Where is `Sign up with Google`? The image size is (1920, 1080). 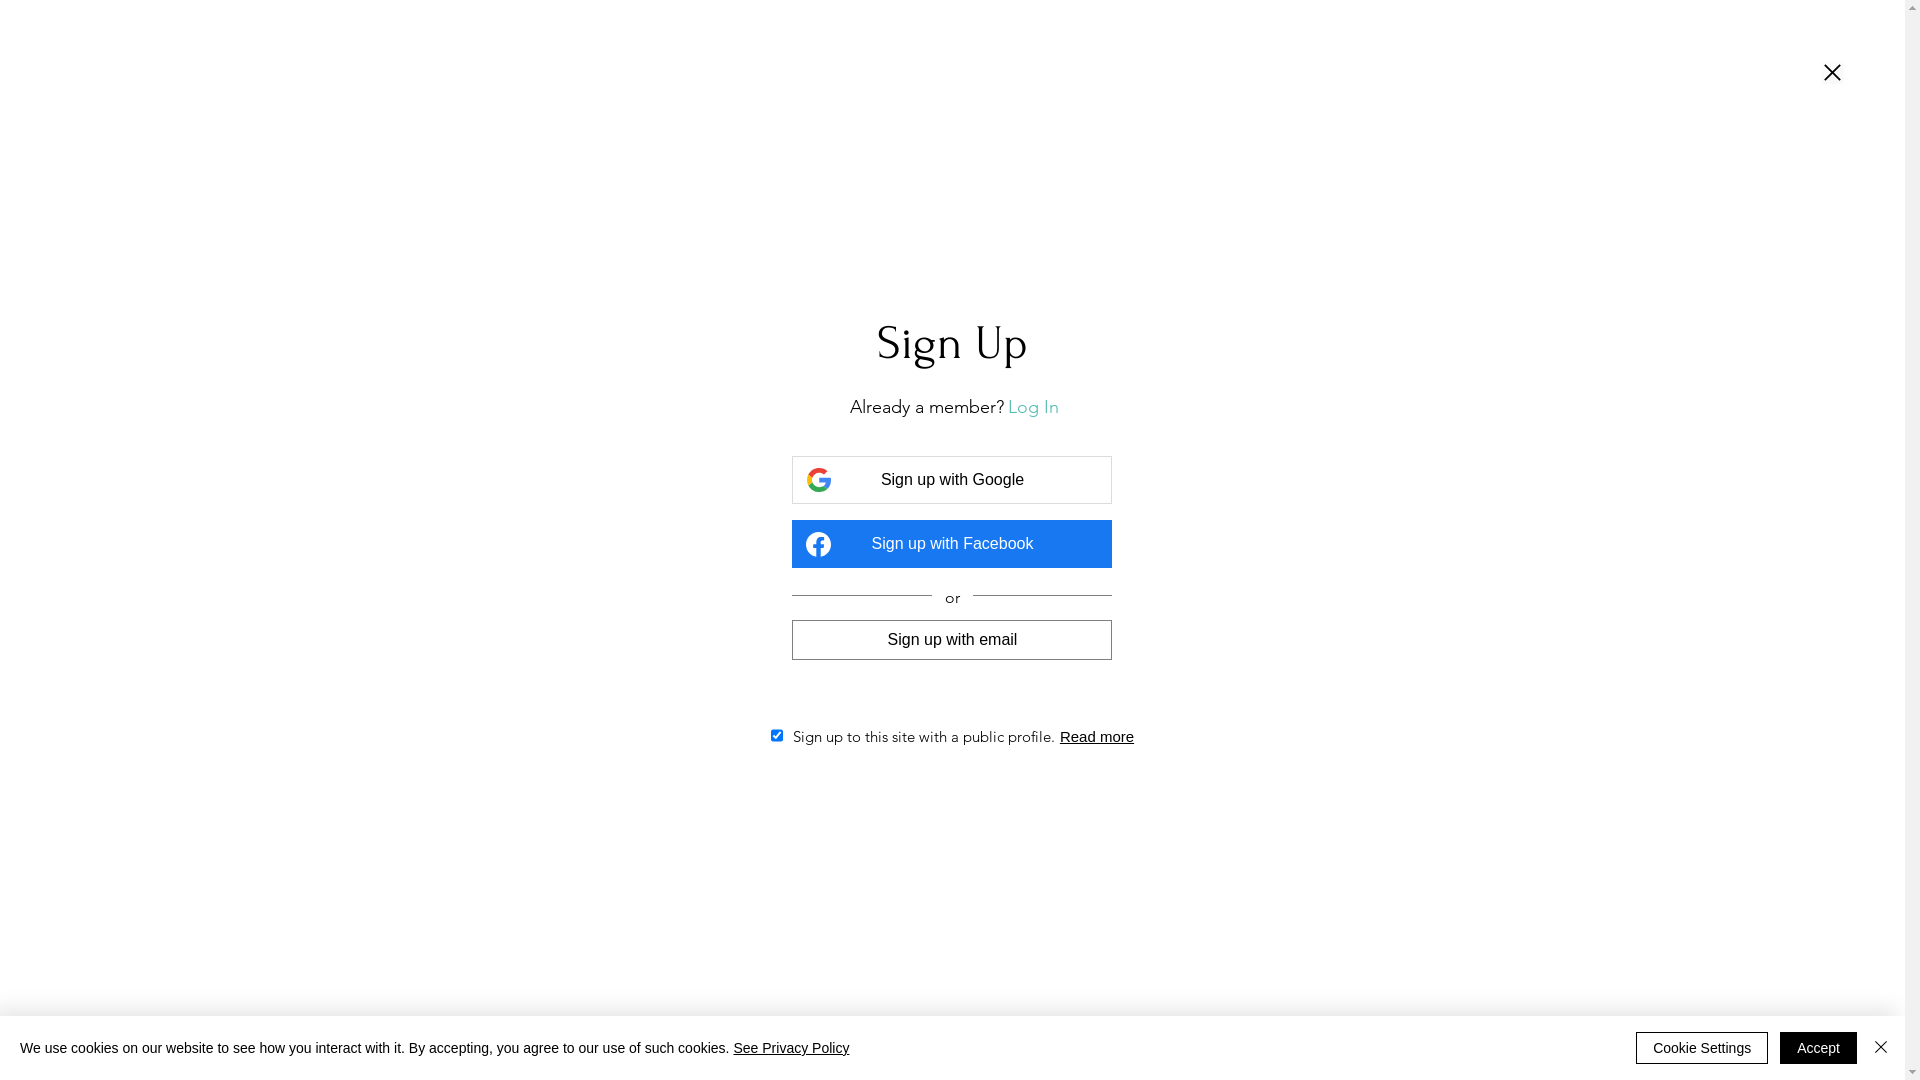
Sign up with Google is located at coordinates (952, 480).